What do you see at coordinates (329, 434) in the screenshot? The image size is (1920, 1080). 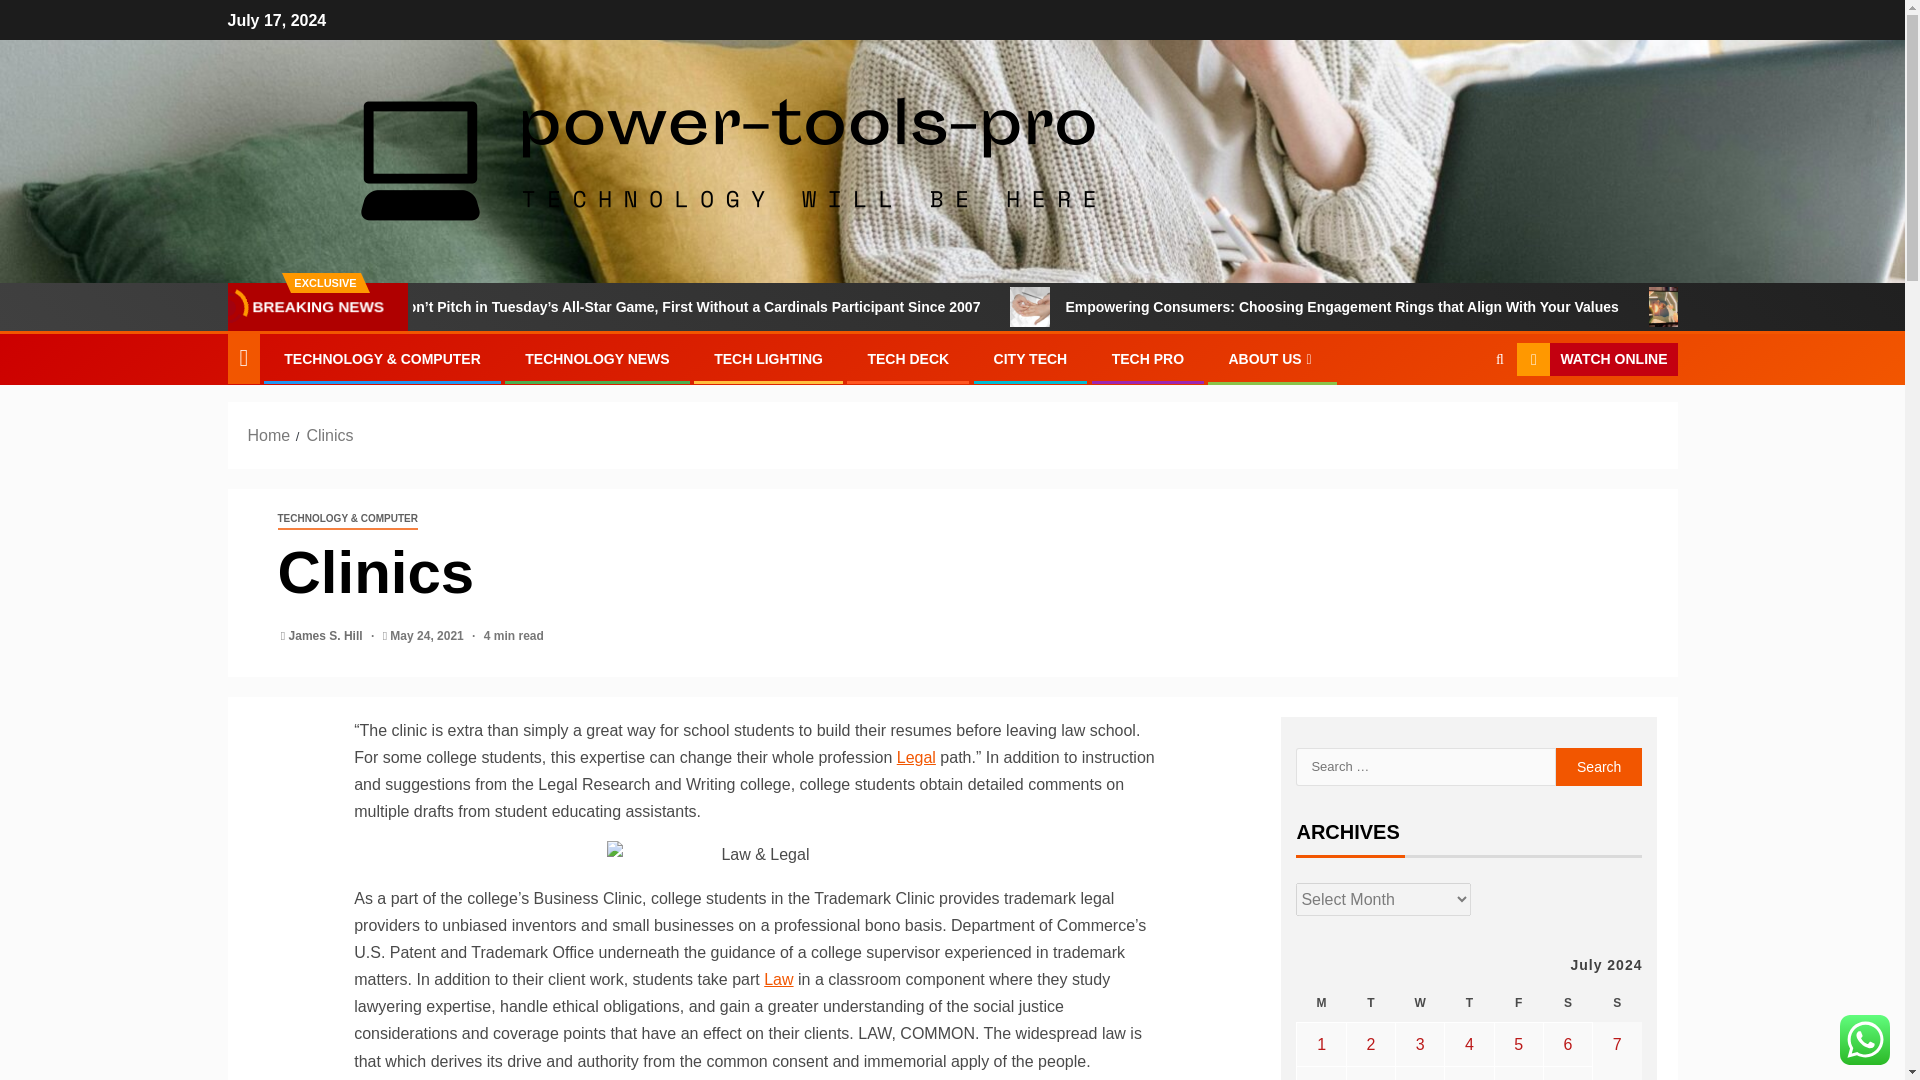 I see `Clinics` at bounding box center [329, 434].